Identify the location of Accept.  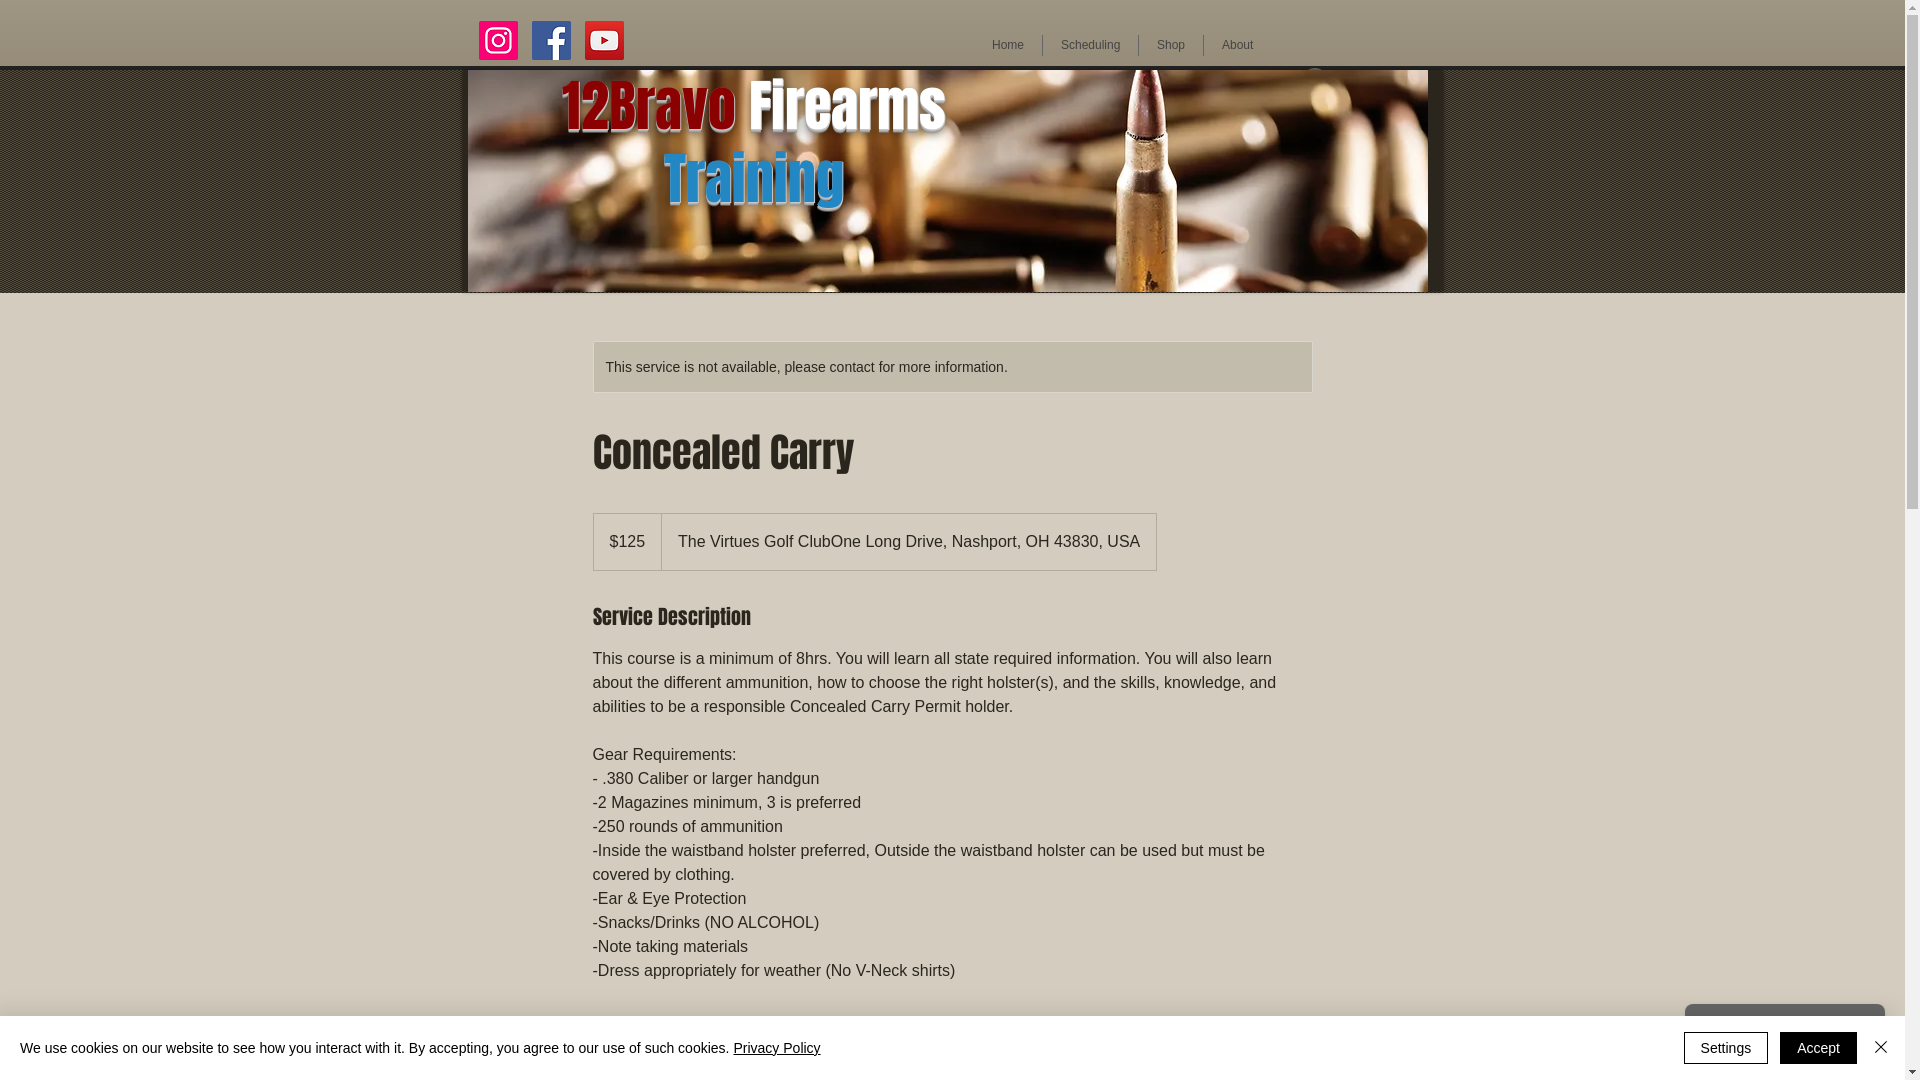
(1818, 1048).